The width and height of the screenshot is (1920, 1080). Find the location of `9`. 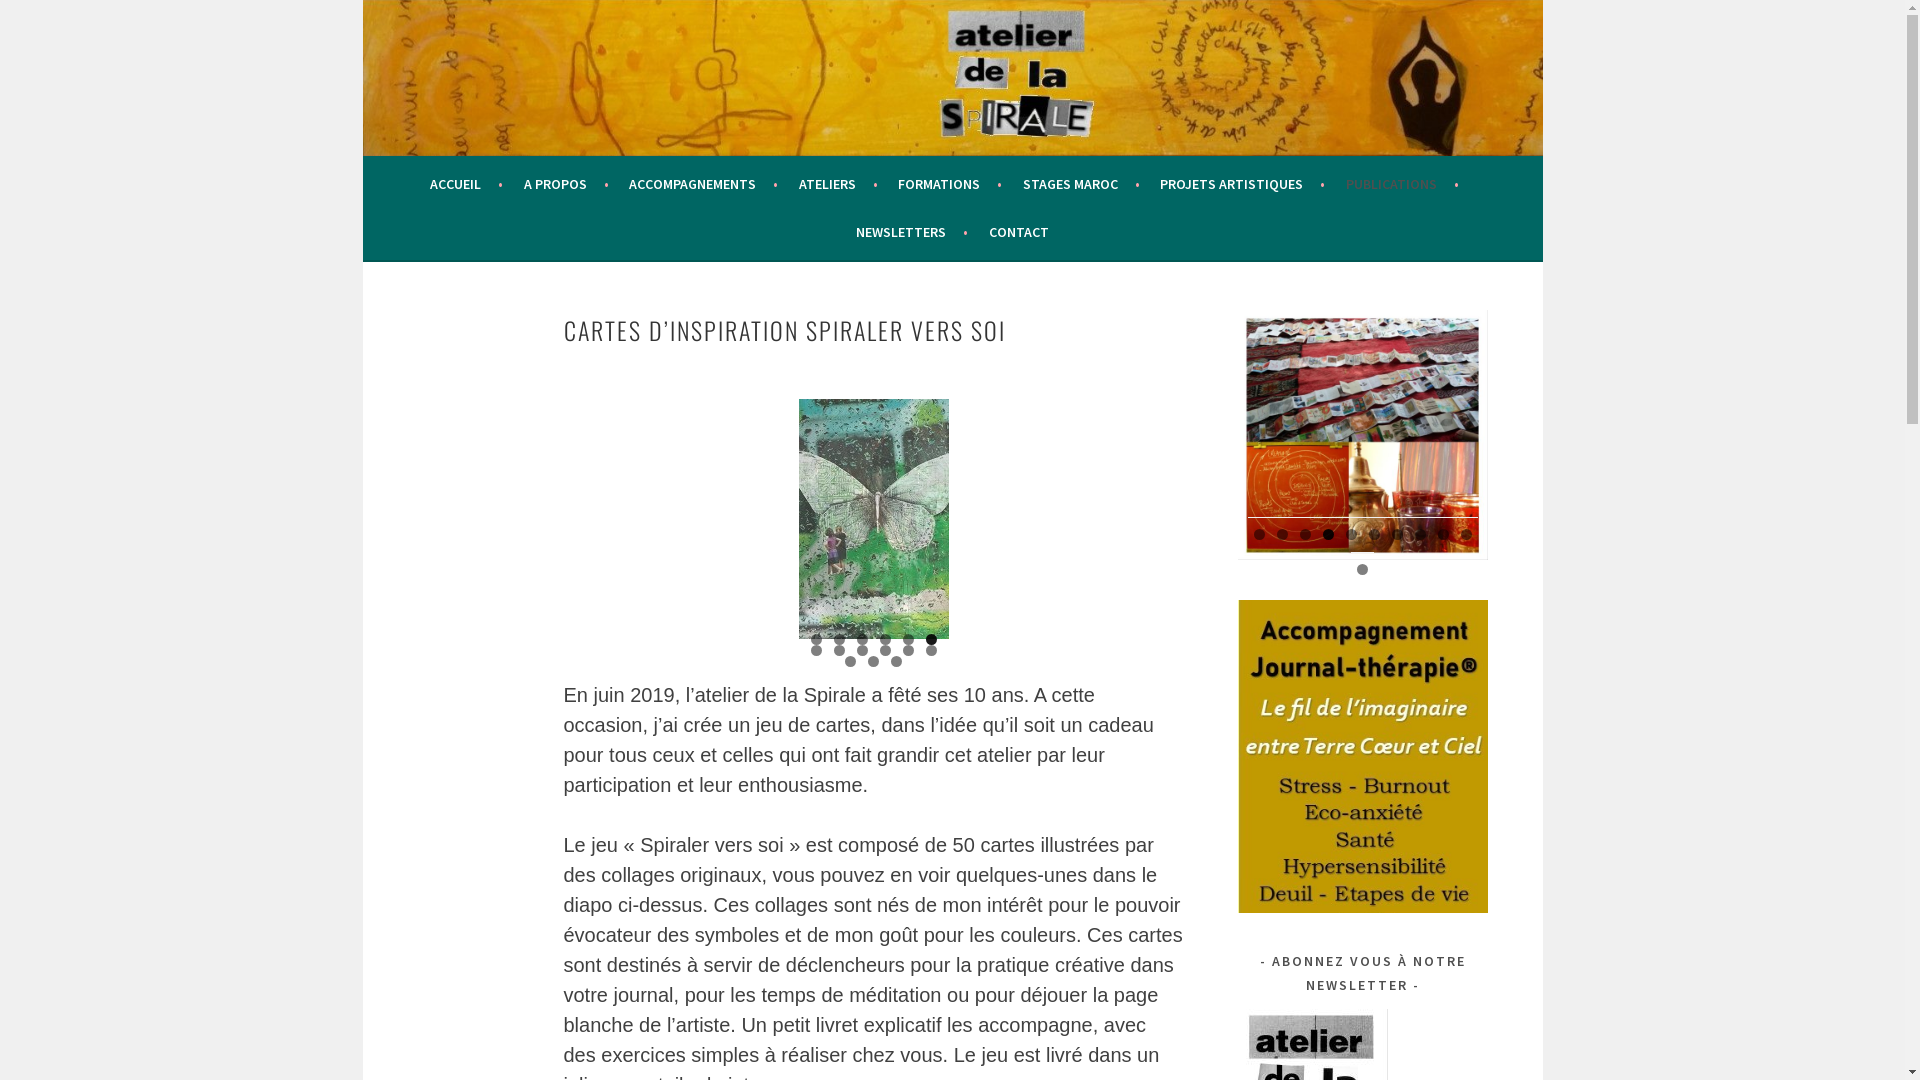

9 is located at coordinates (862, 650).